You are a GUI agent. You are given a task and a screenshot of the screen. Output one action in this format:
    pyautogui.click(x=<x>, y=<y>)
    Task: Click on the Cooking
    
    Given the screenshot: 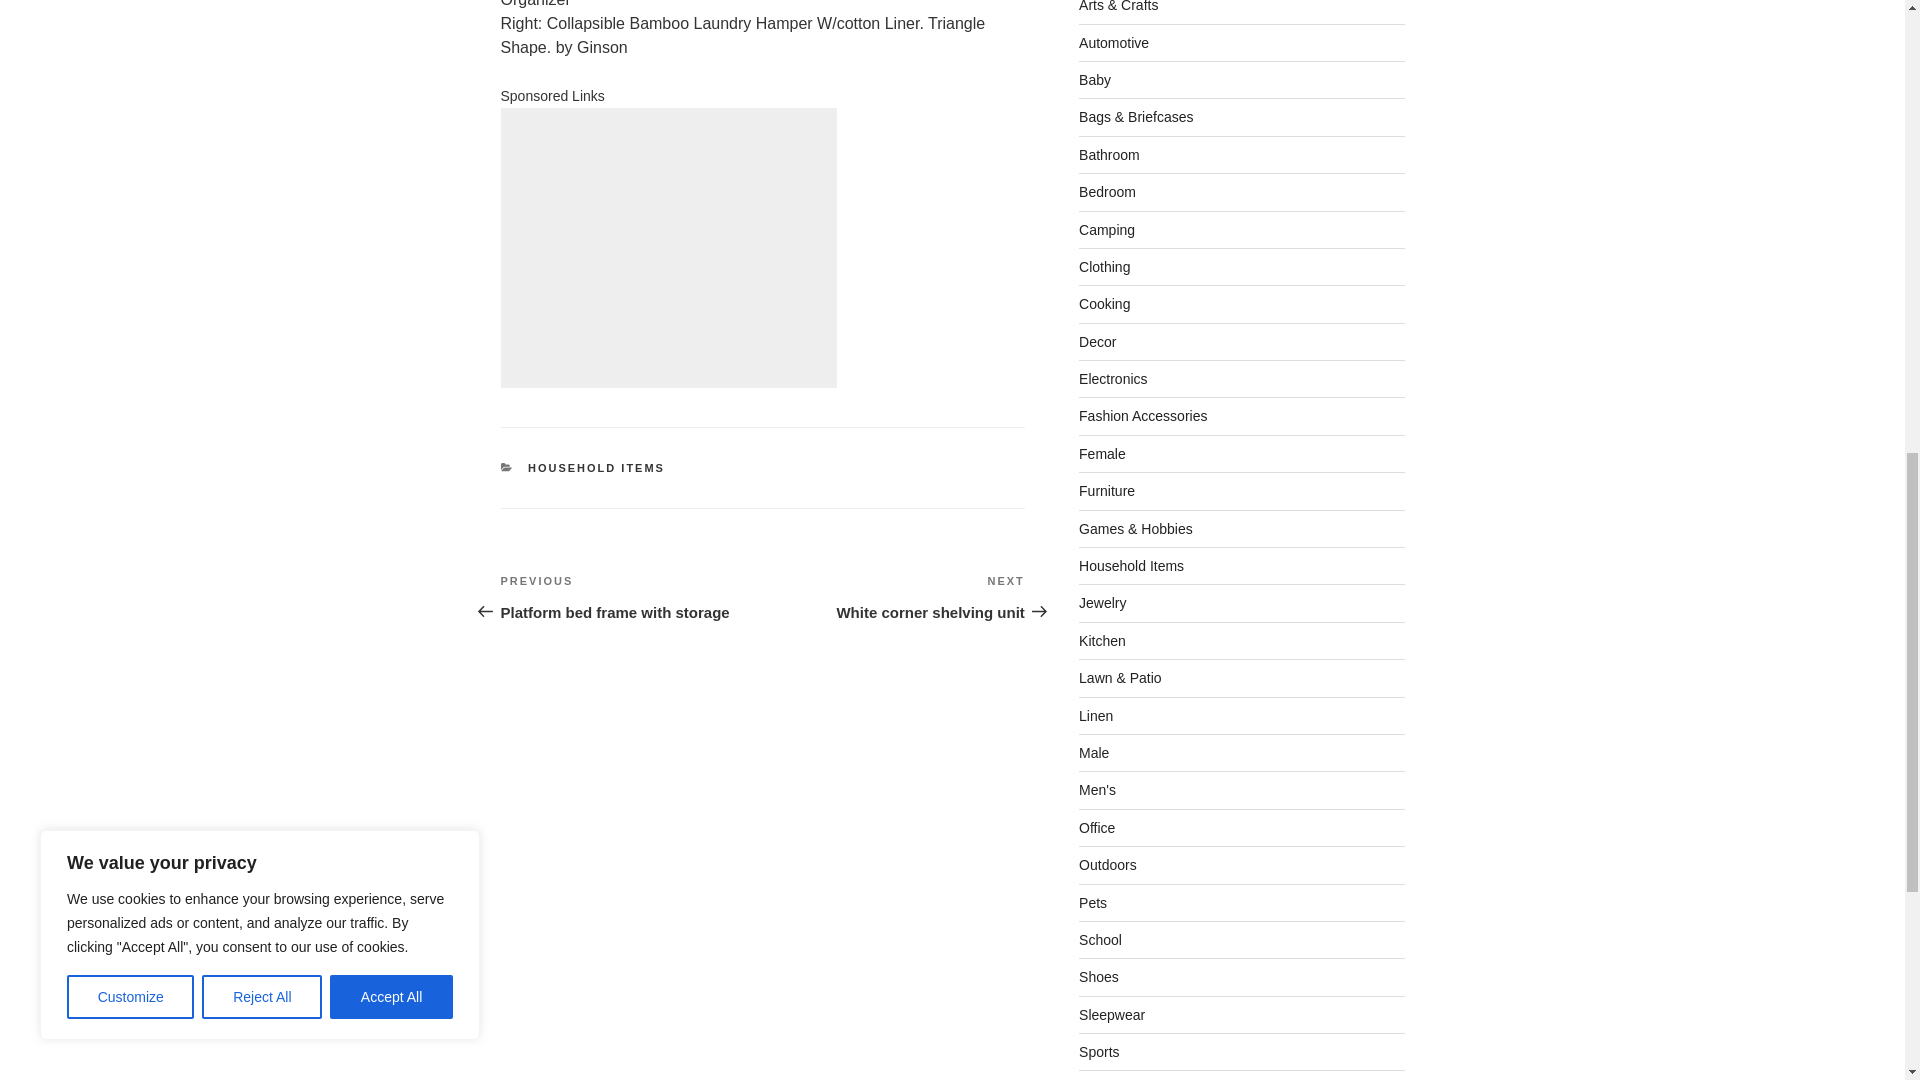 What is the action you would take?
    pyautogui.click(x=894, y=597)
    